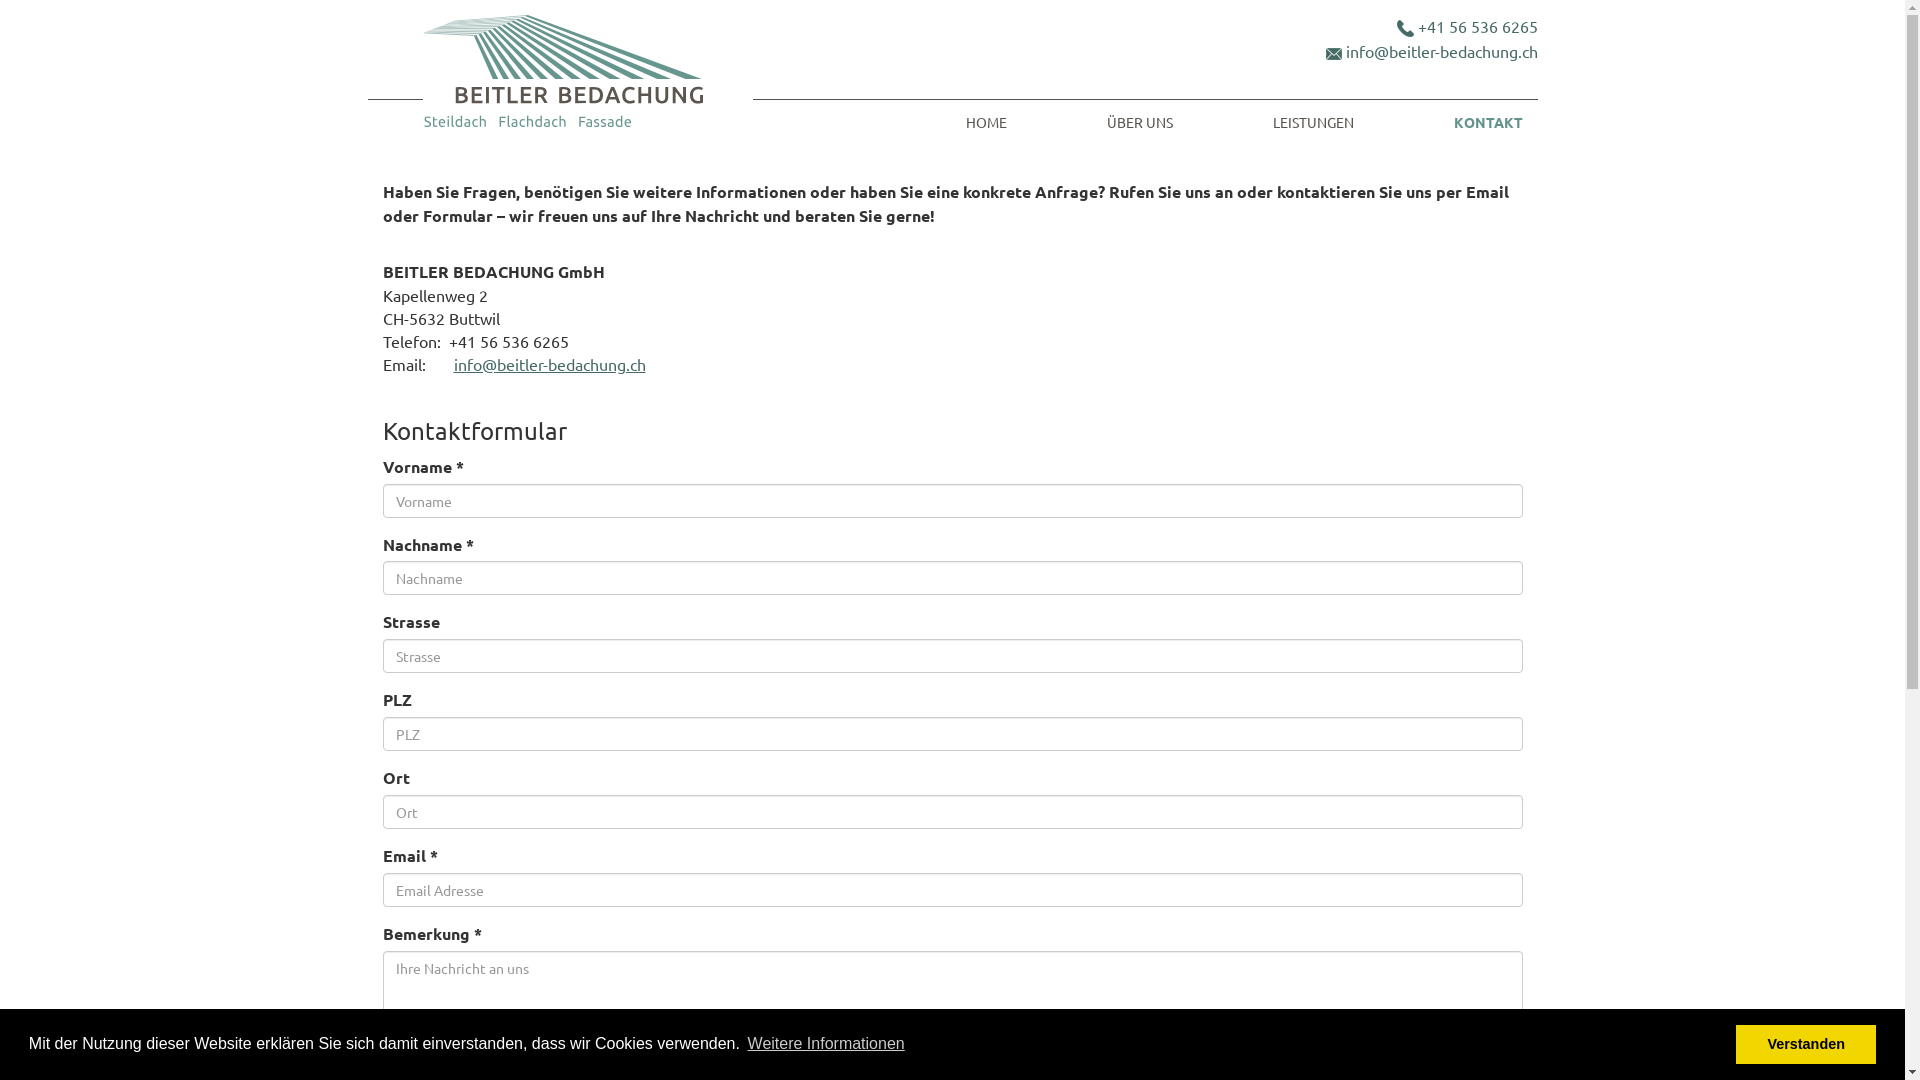 This screenshot has height=1080, width=1920. I want to click on Verstanden, so click(1806, 1044).